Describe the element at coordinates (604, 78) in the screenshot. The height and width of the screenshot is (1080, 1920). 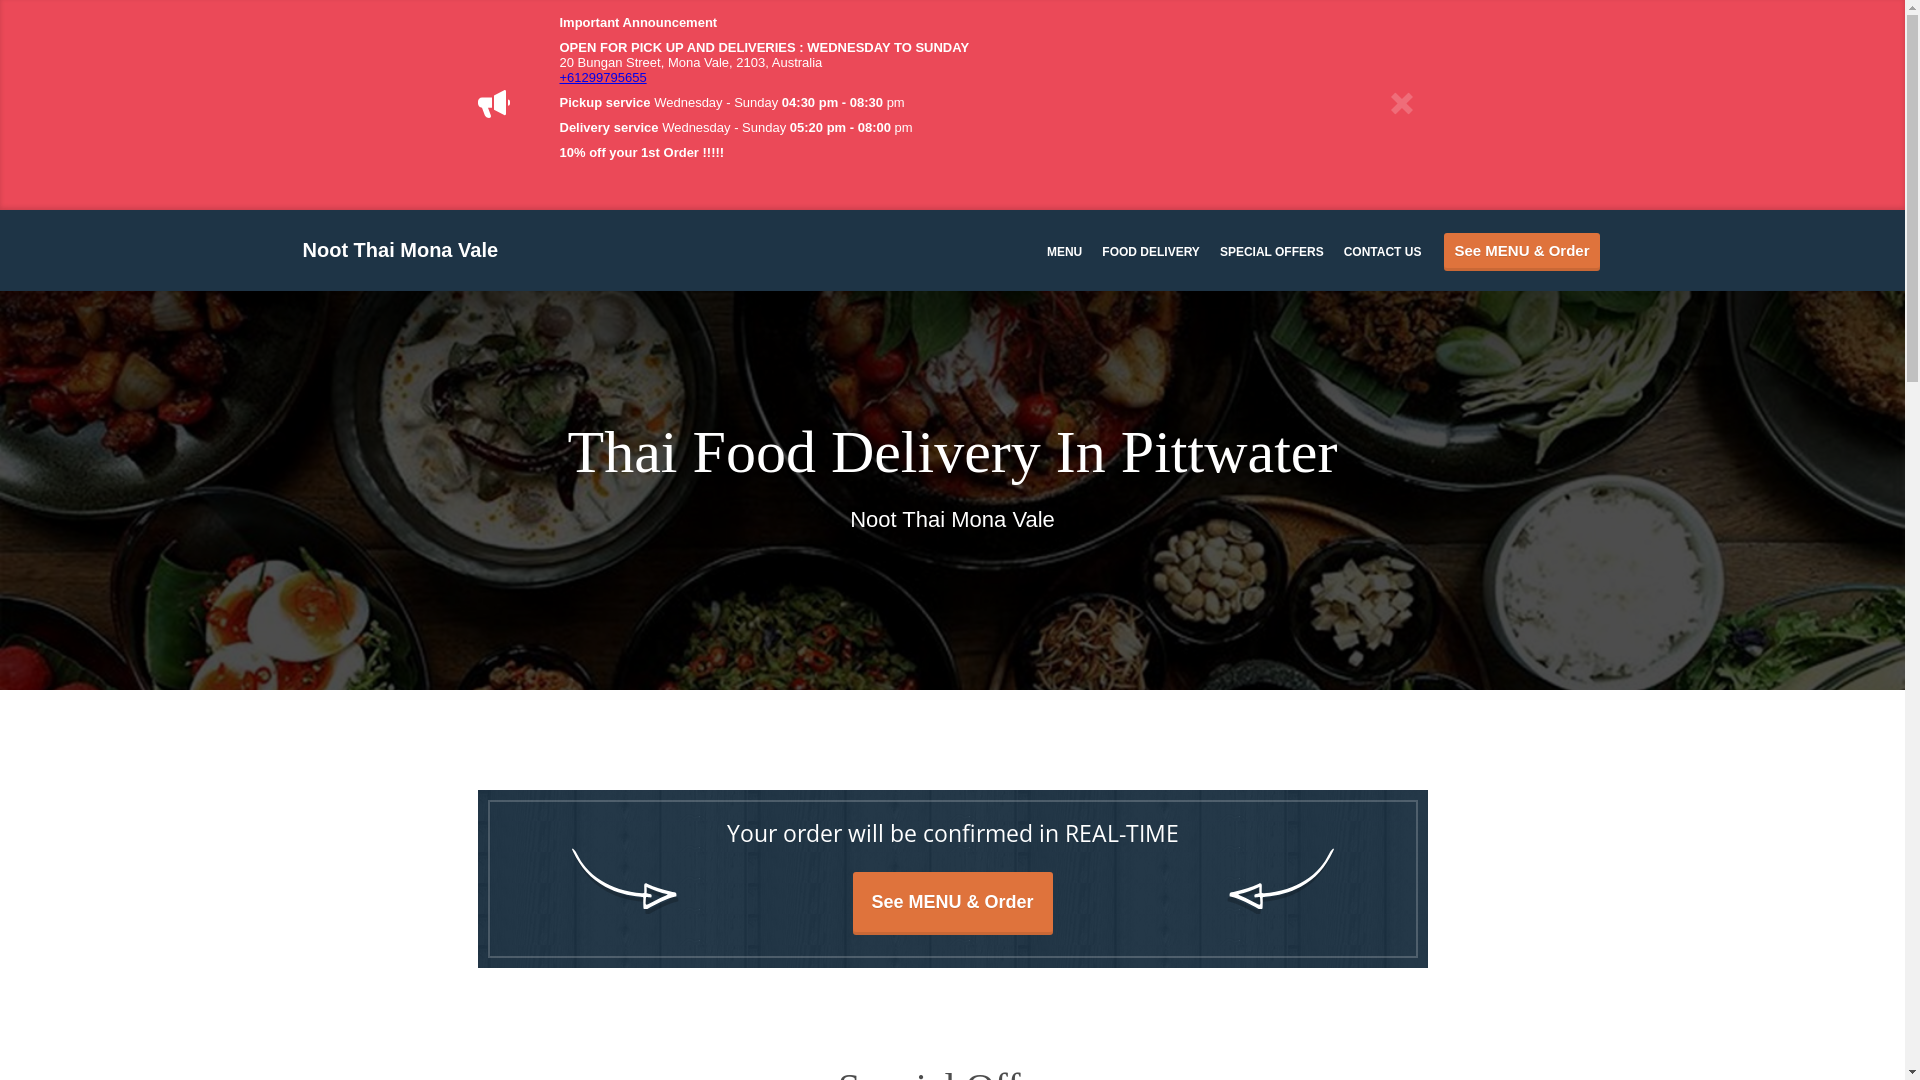
I see `+61299795655` at that location.